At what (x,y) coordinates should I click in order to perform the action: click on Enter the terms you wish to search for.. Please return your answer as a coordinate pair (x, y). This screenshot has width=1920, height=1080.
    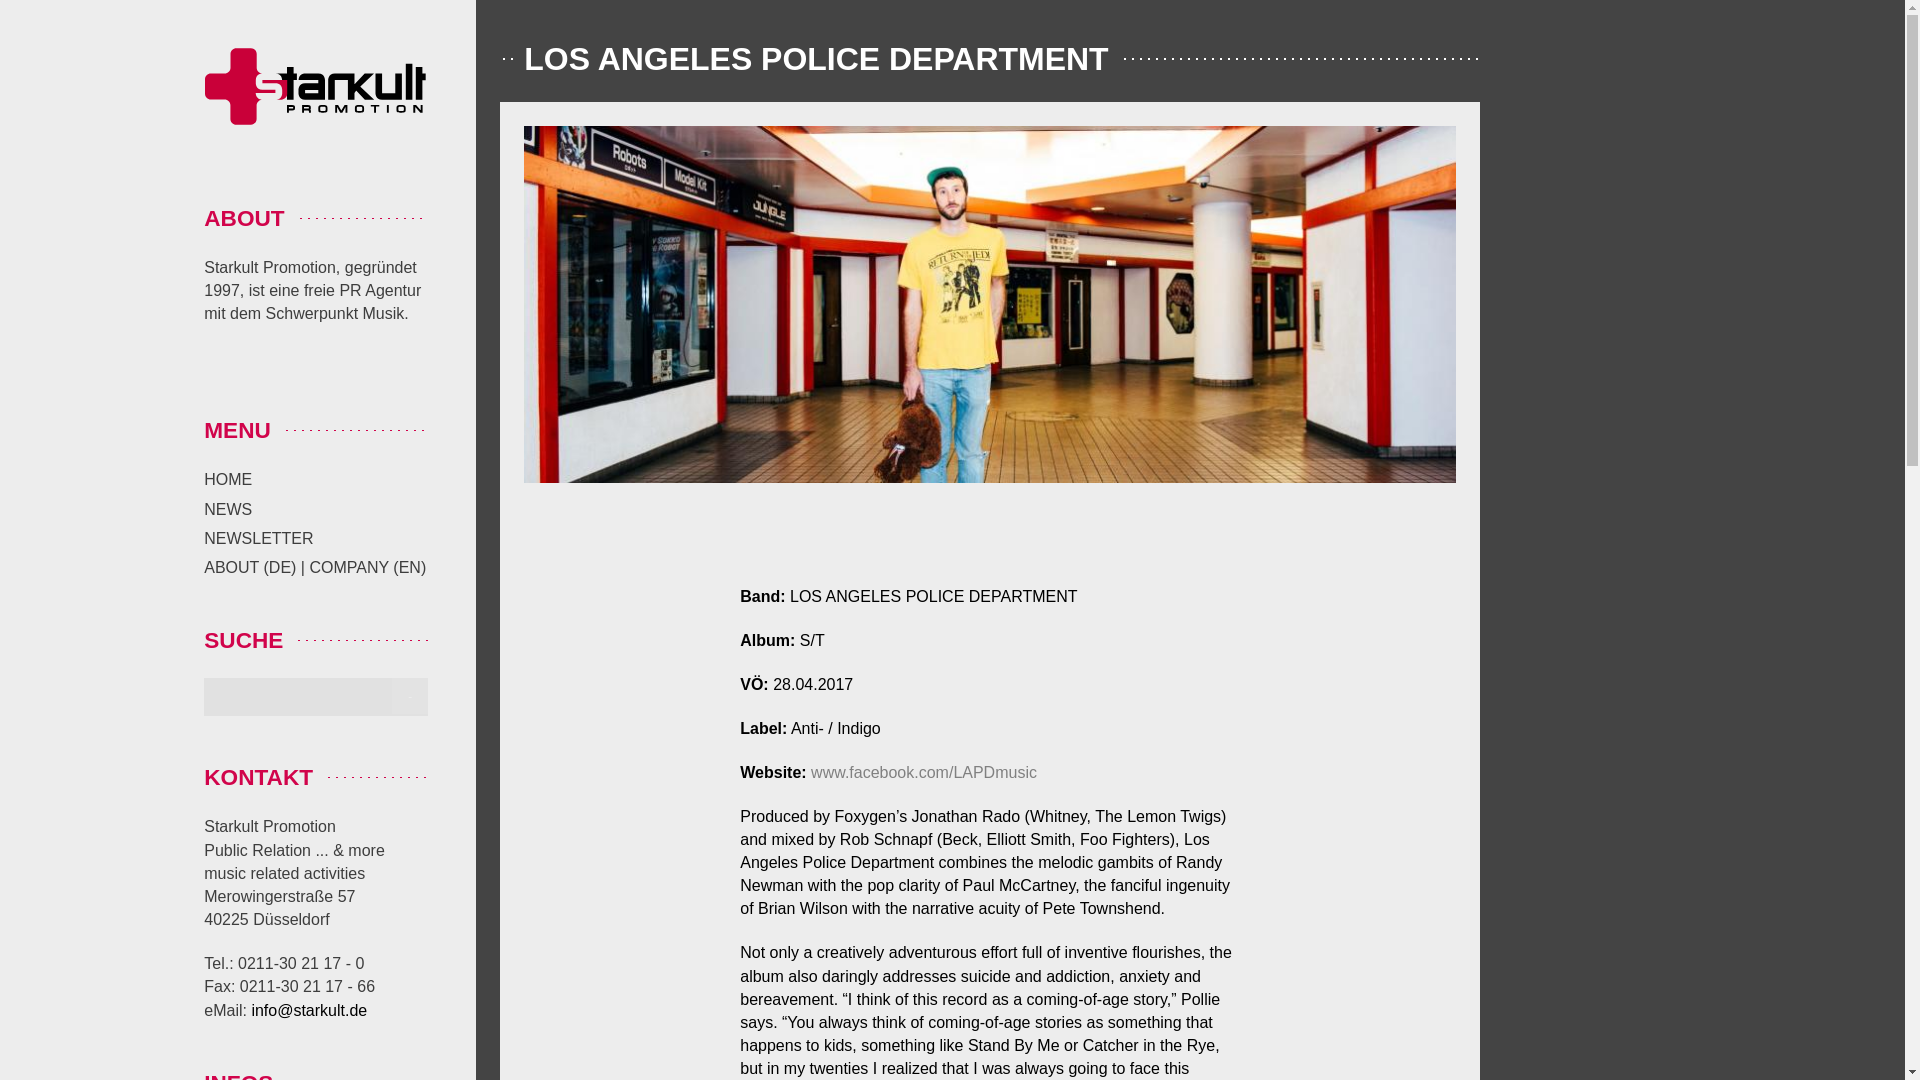
    Looking at the image, I should click on (316, 697).